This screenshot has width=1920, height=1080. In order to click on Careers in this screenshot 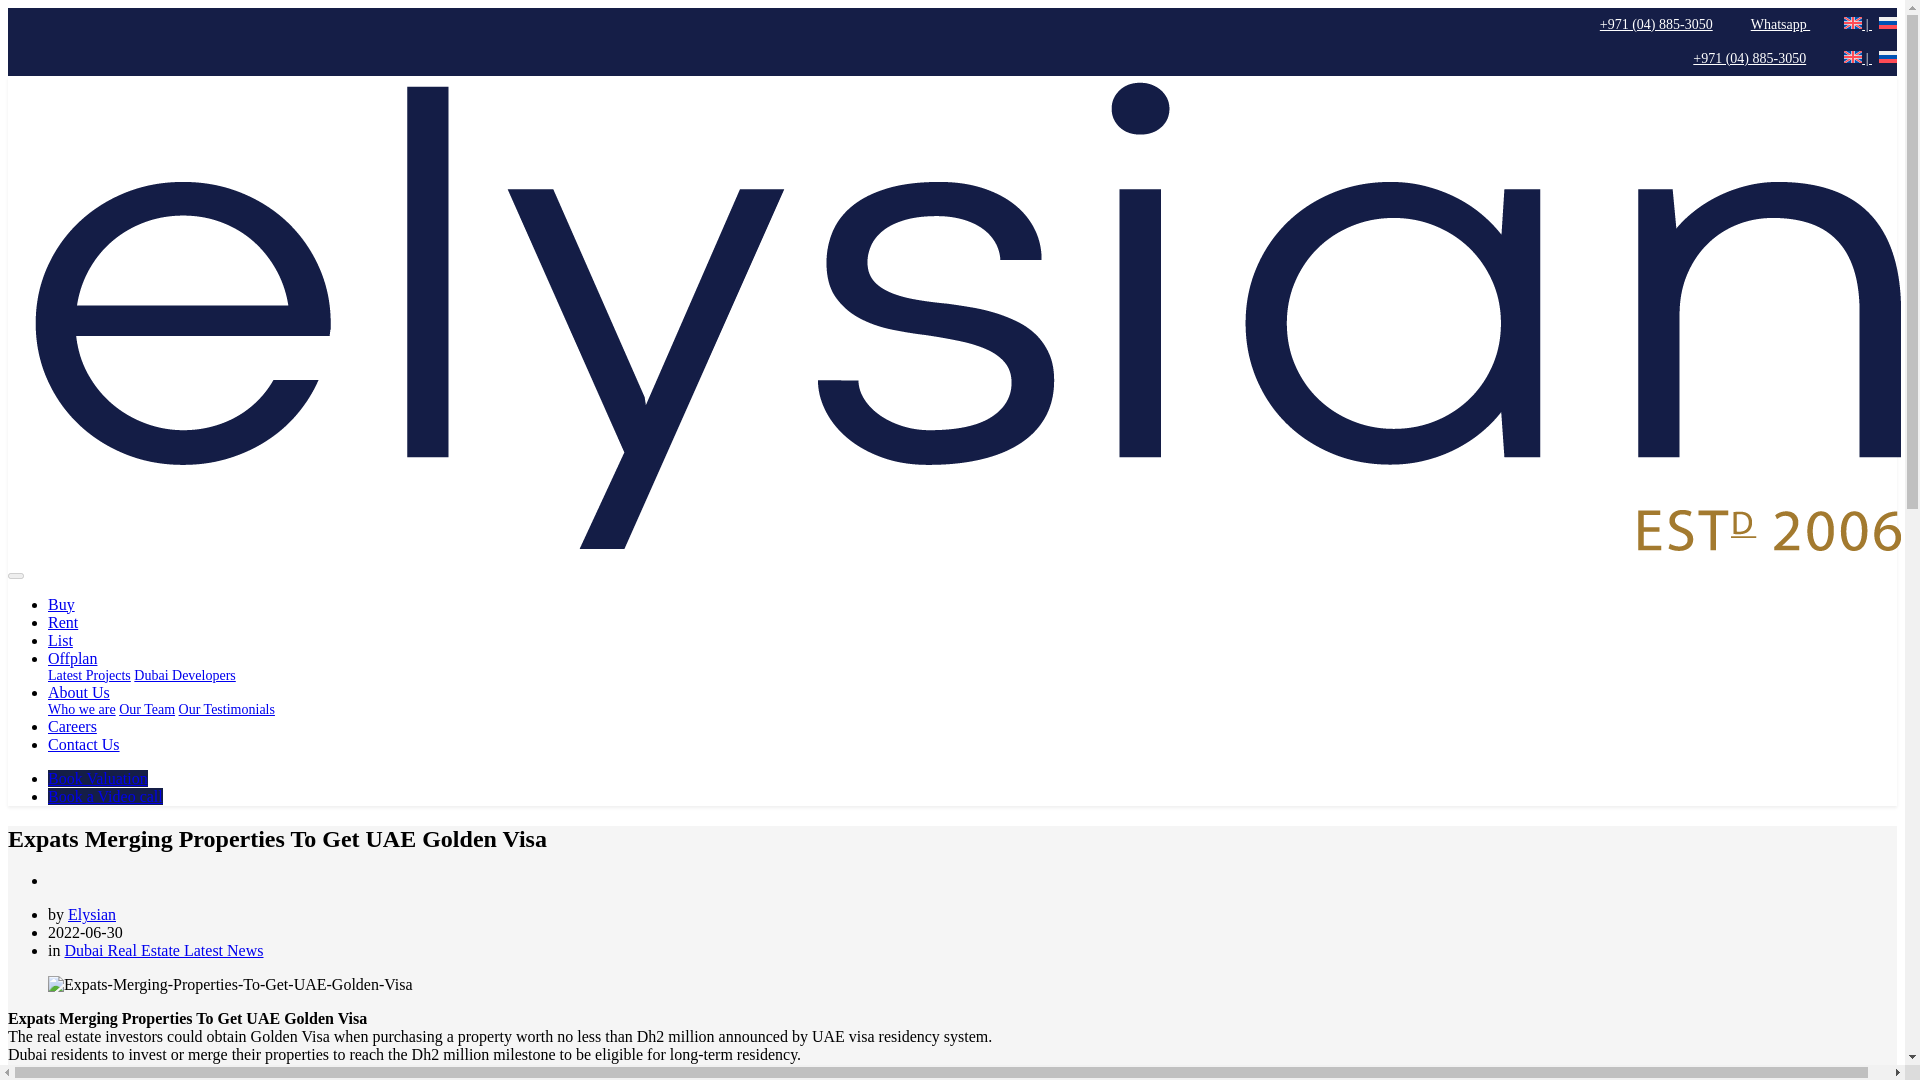, I will do `click(72, 726)`.